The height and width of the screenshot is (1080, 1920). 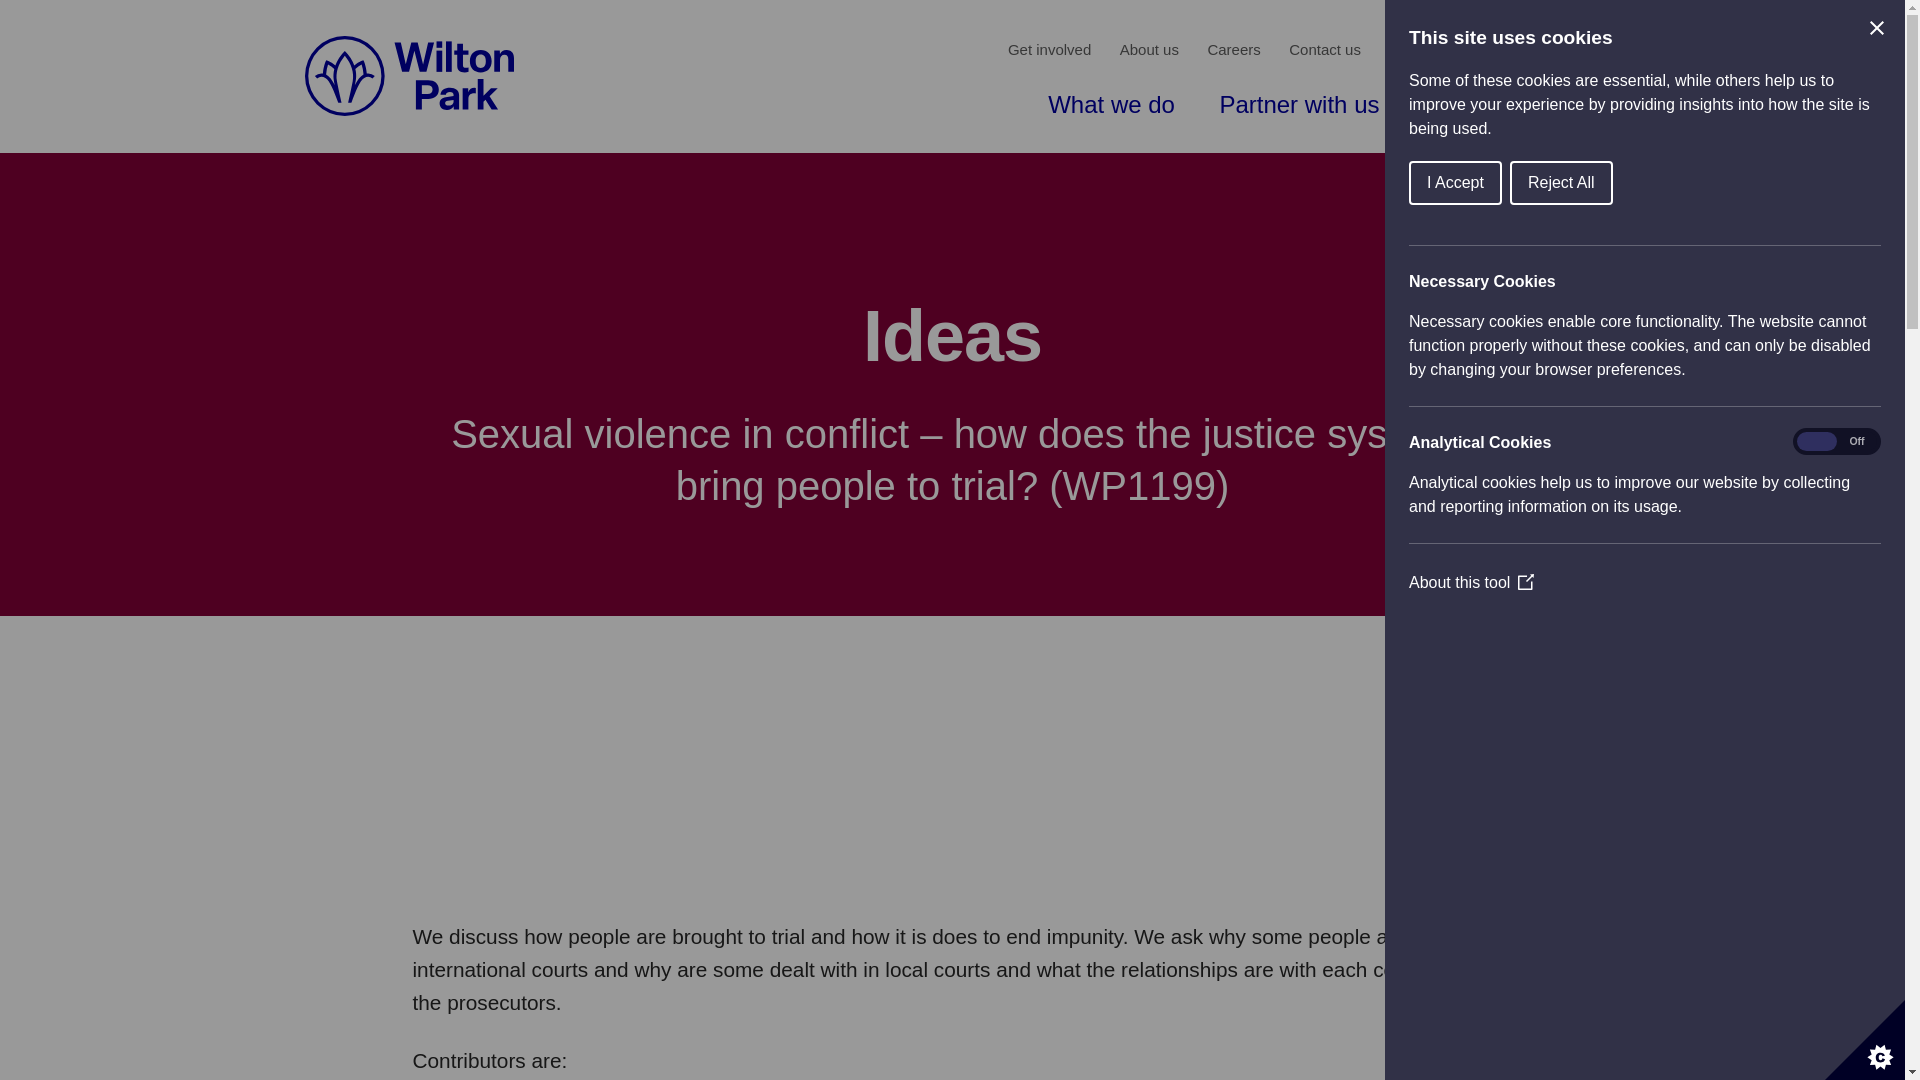 I want to click on Translate, so click(x=1490, y=50).